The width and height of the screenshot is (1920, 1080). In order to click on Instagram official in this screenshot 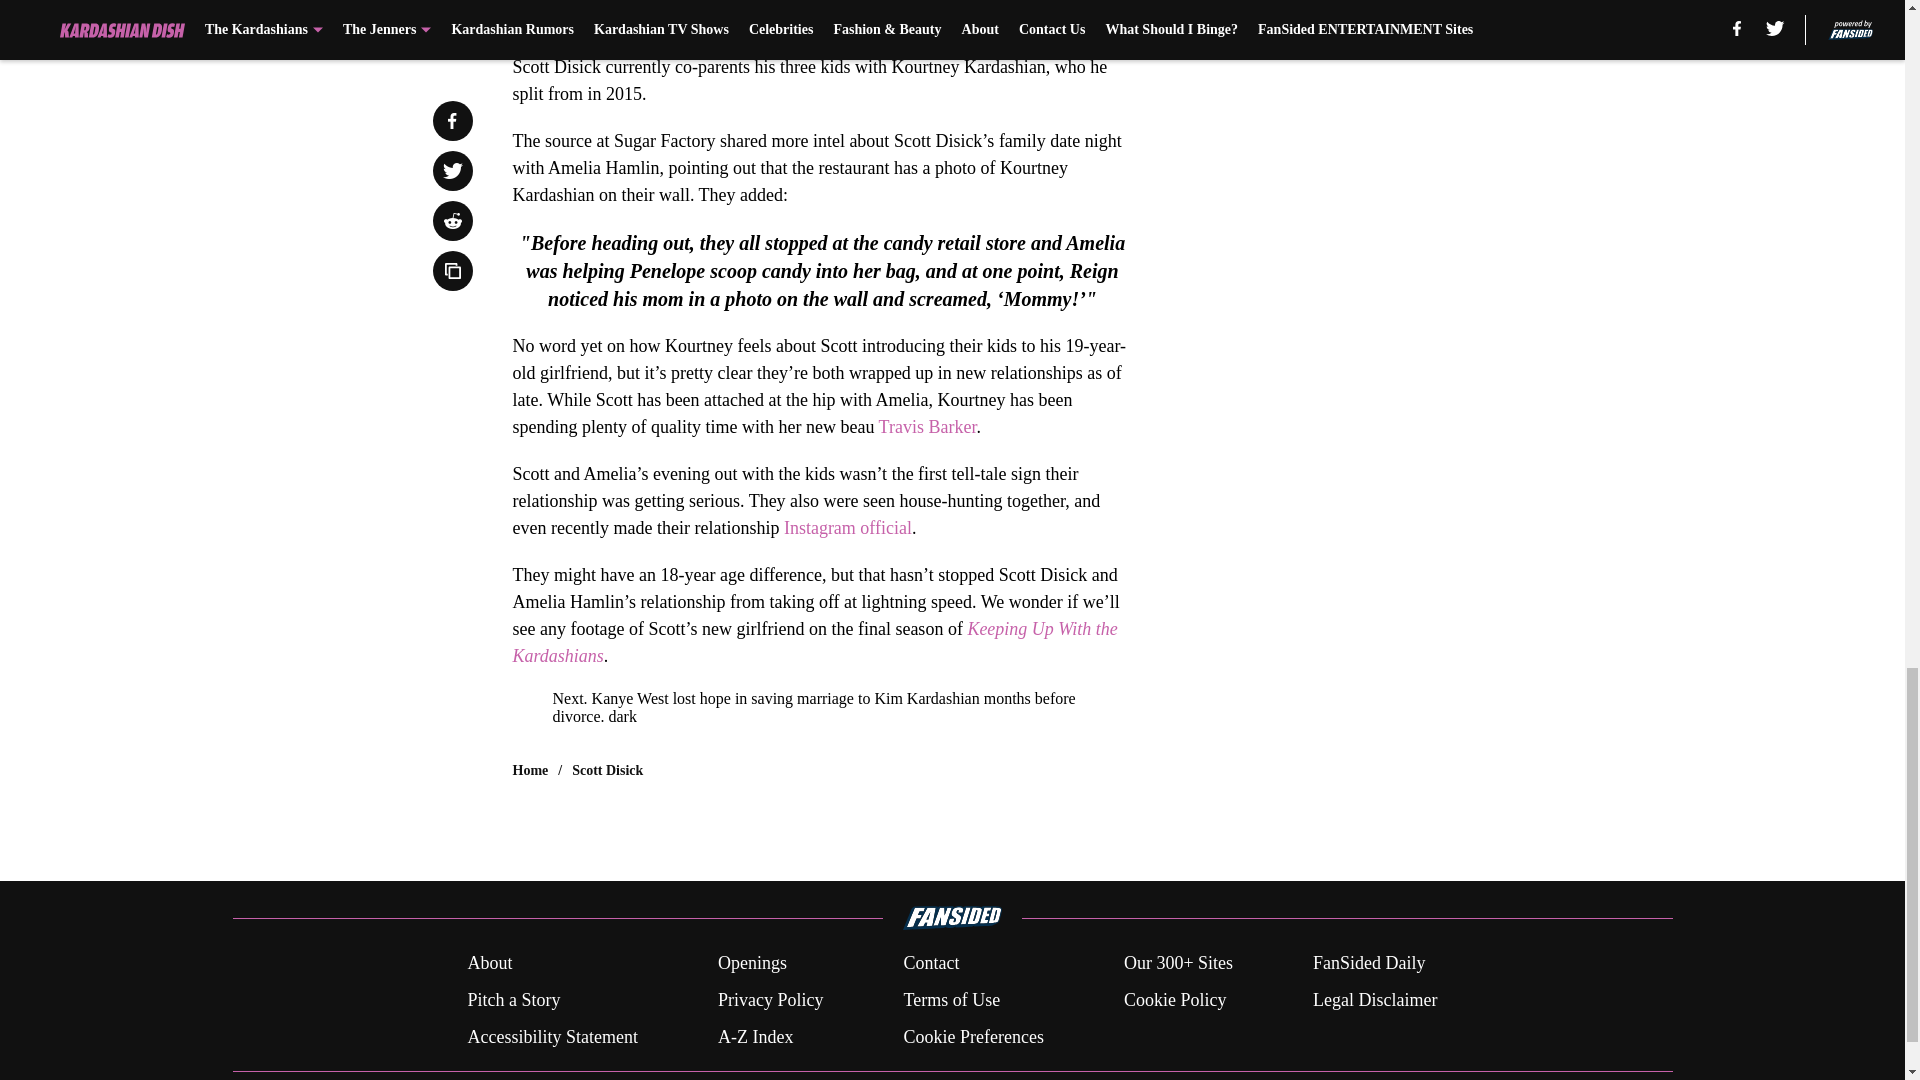, I will do `click(848, 528)`.